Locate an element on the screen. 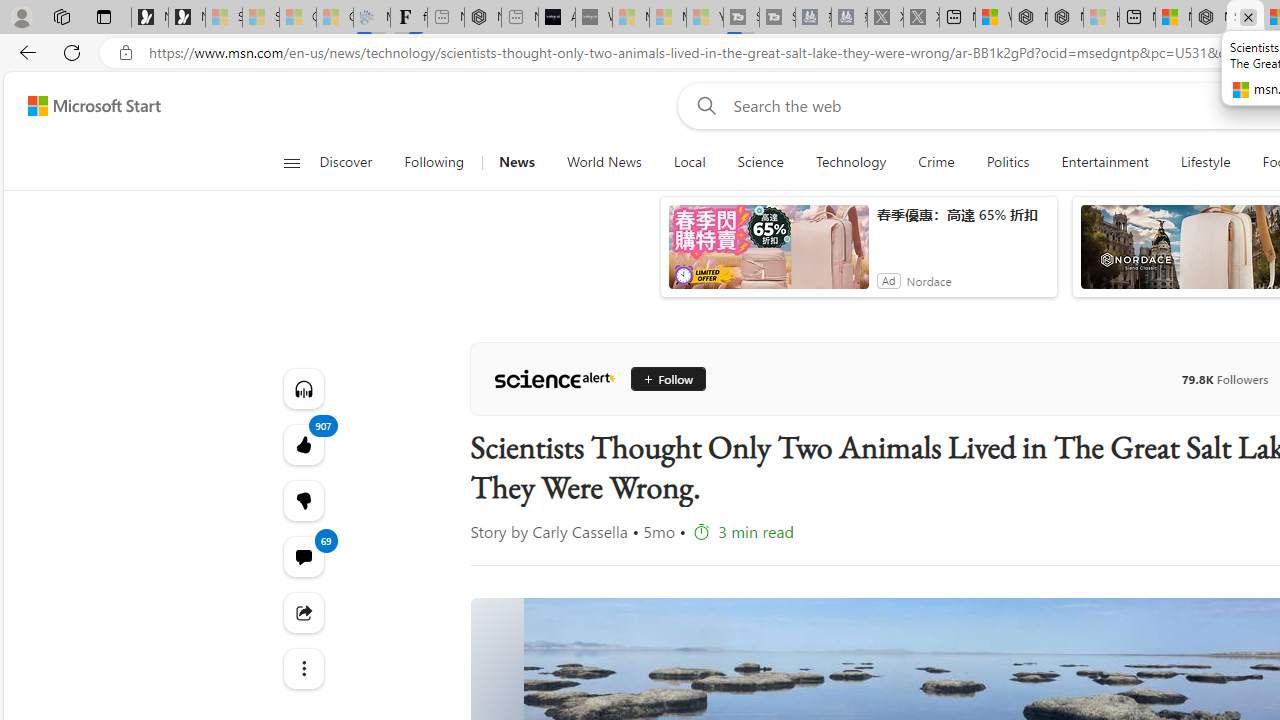 The image size is (1280, 720). See more is located at coordinates (302, 668).